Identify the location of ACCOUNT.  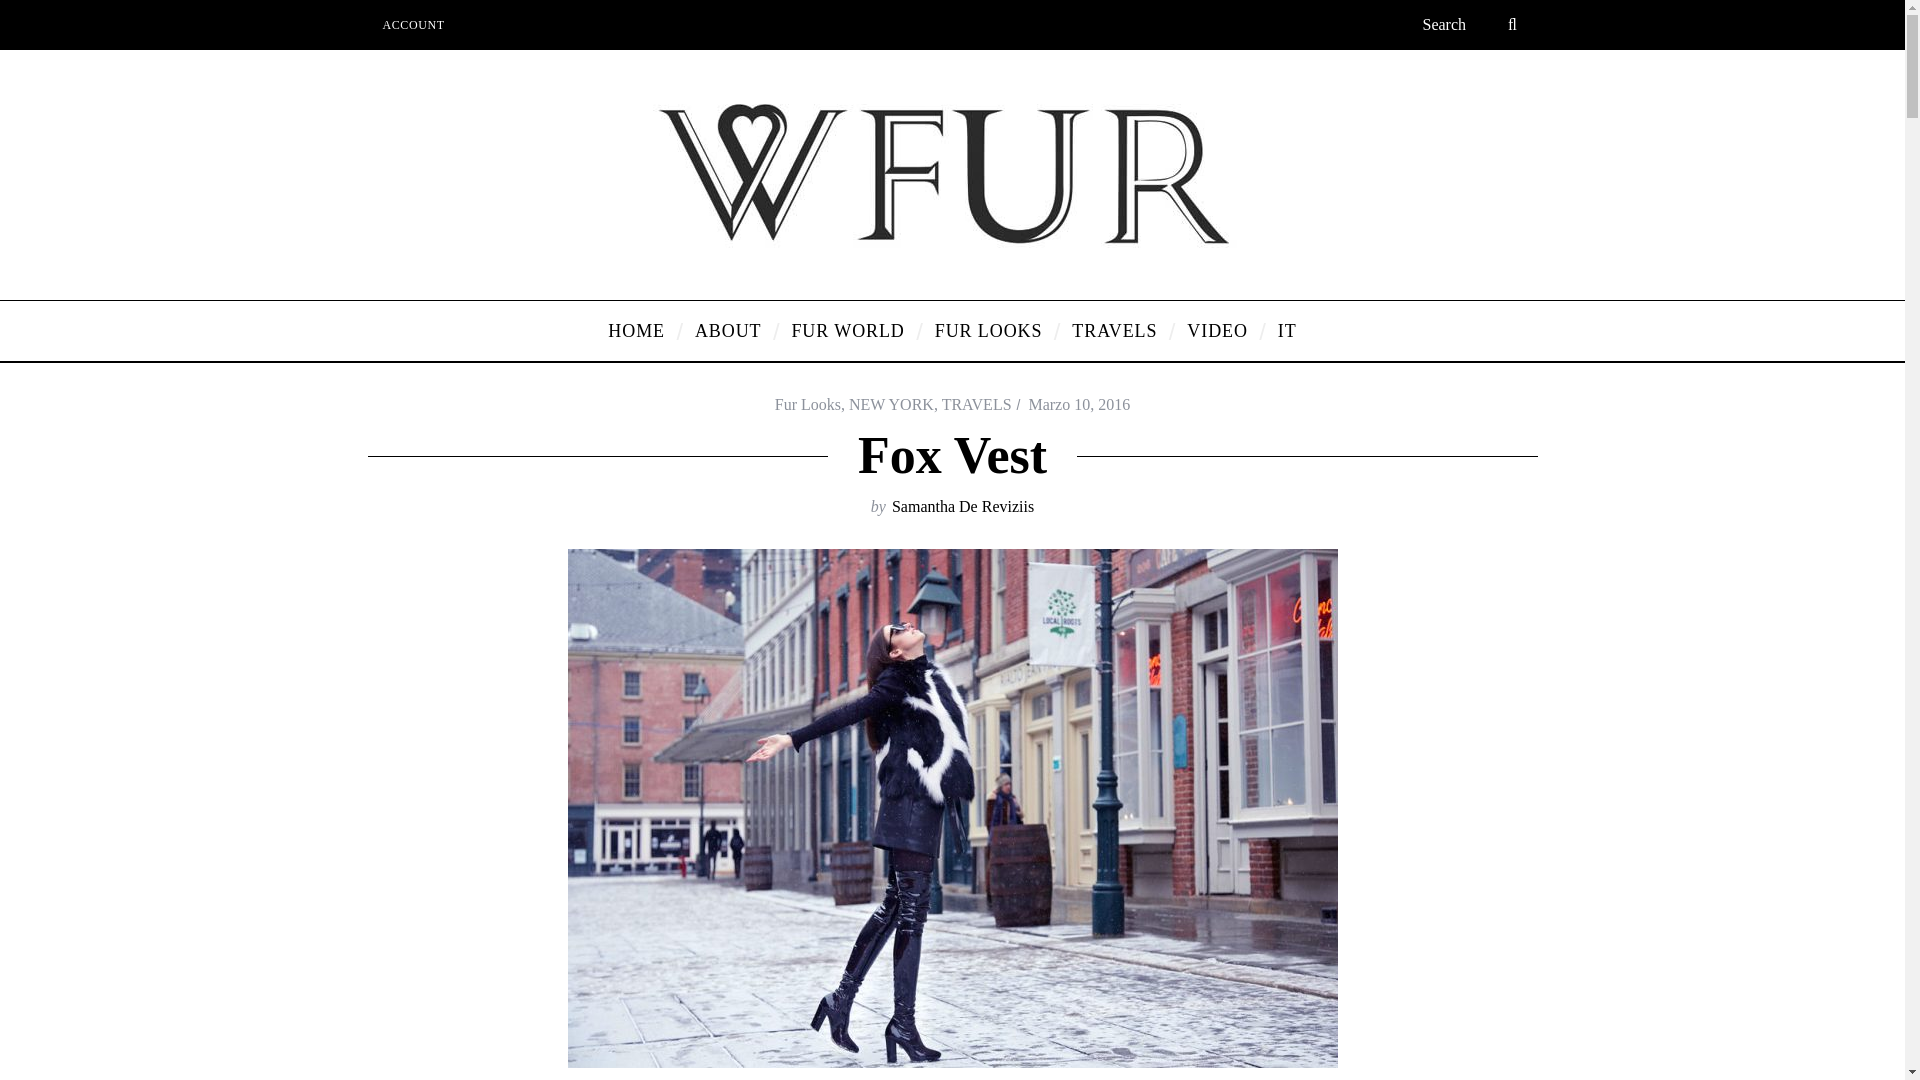
(414, 24).